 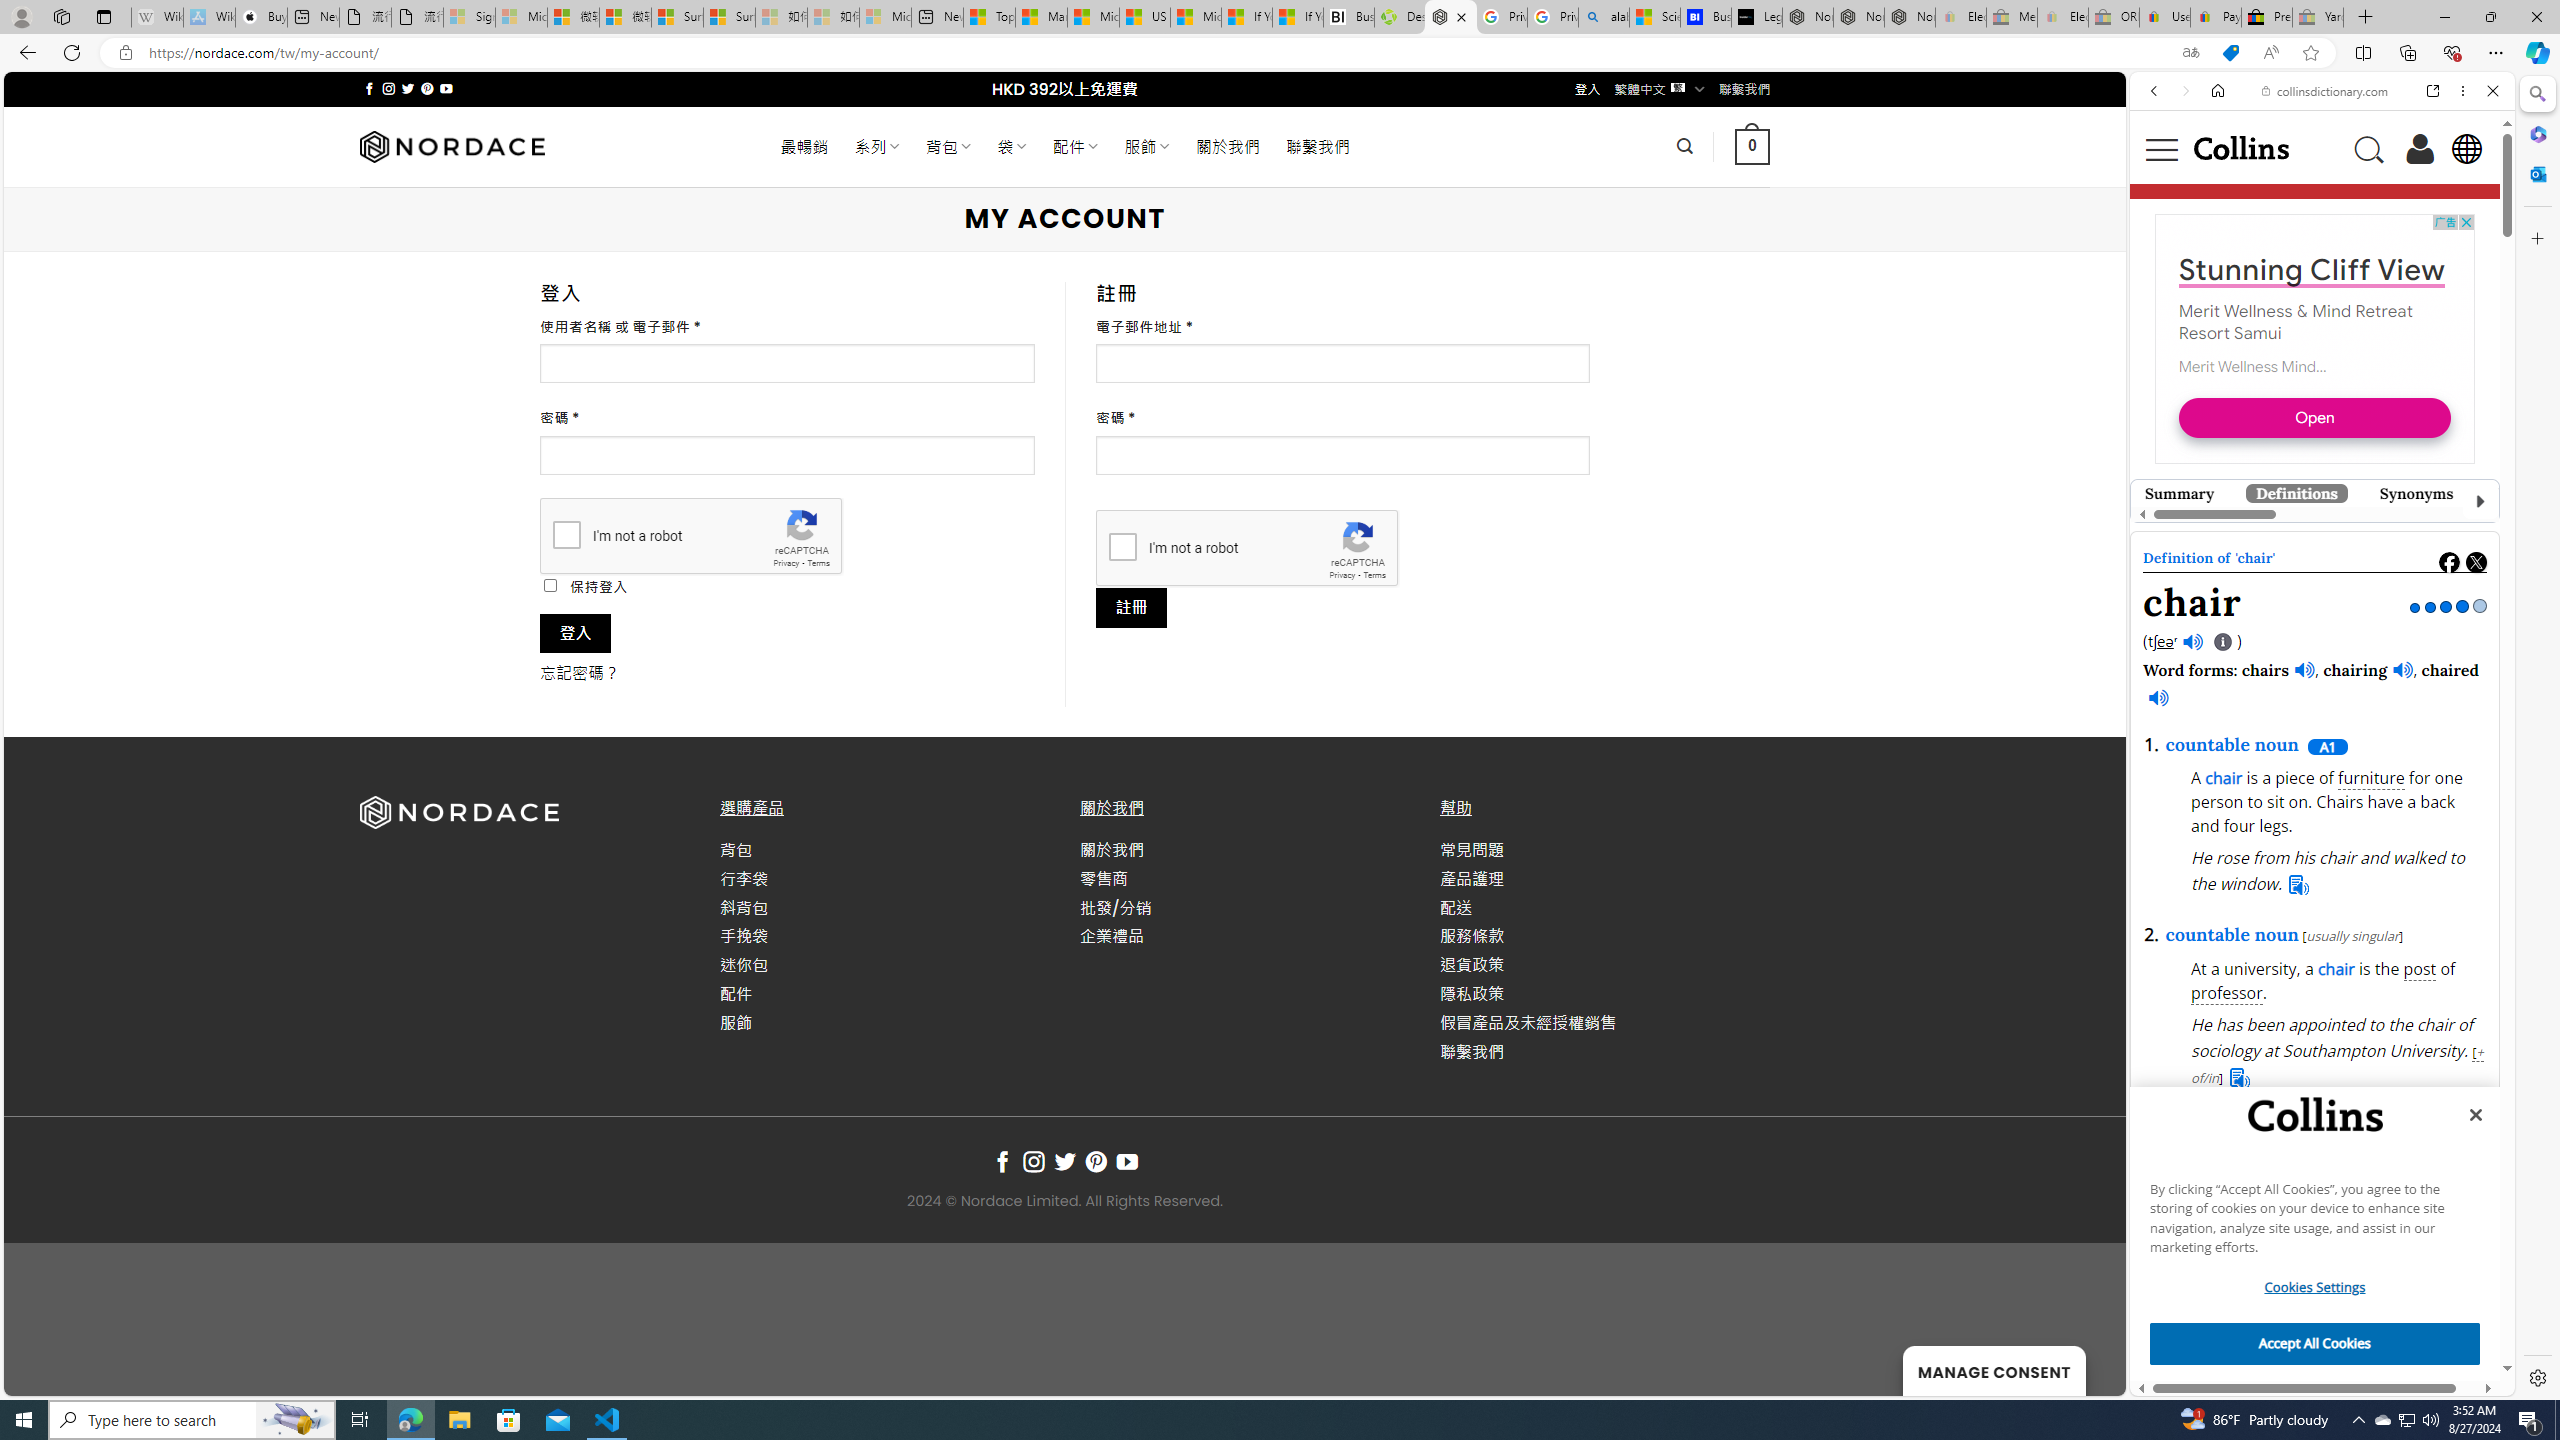 What do you see at coordinates (2230, 53) in the screenshot?
I see `This site has coupons! Shopping in Microsoft Edge` at bounding box center [2230, 53].